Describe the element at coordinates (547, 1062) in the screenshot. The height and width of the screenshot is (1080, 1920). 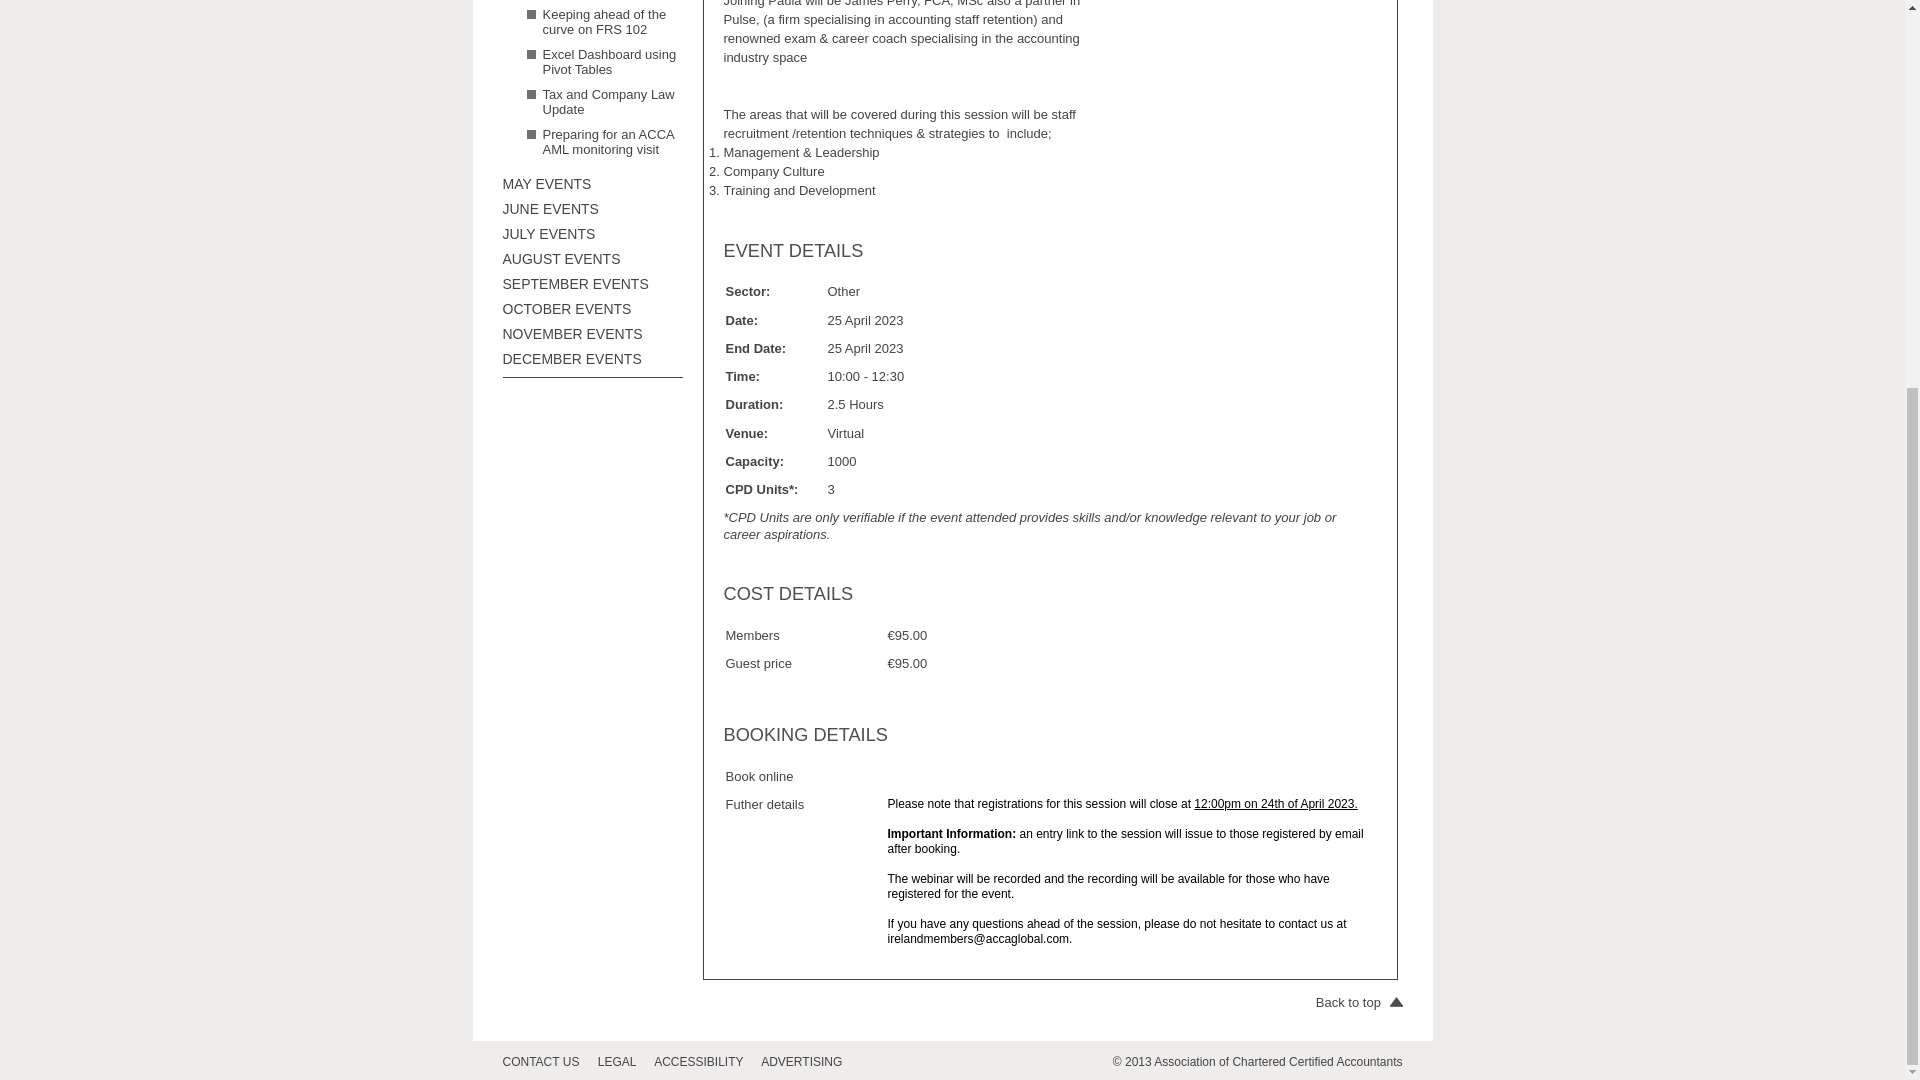
I see `CONTACT US` at that location.